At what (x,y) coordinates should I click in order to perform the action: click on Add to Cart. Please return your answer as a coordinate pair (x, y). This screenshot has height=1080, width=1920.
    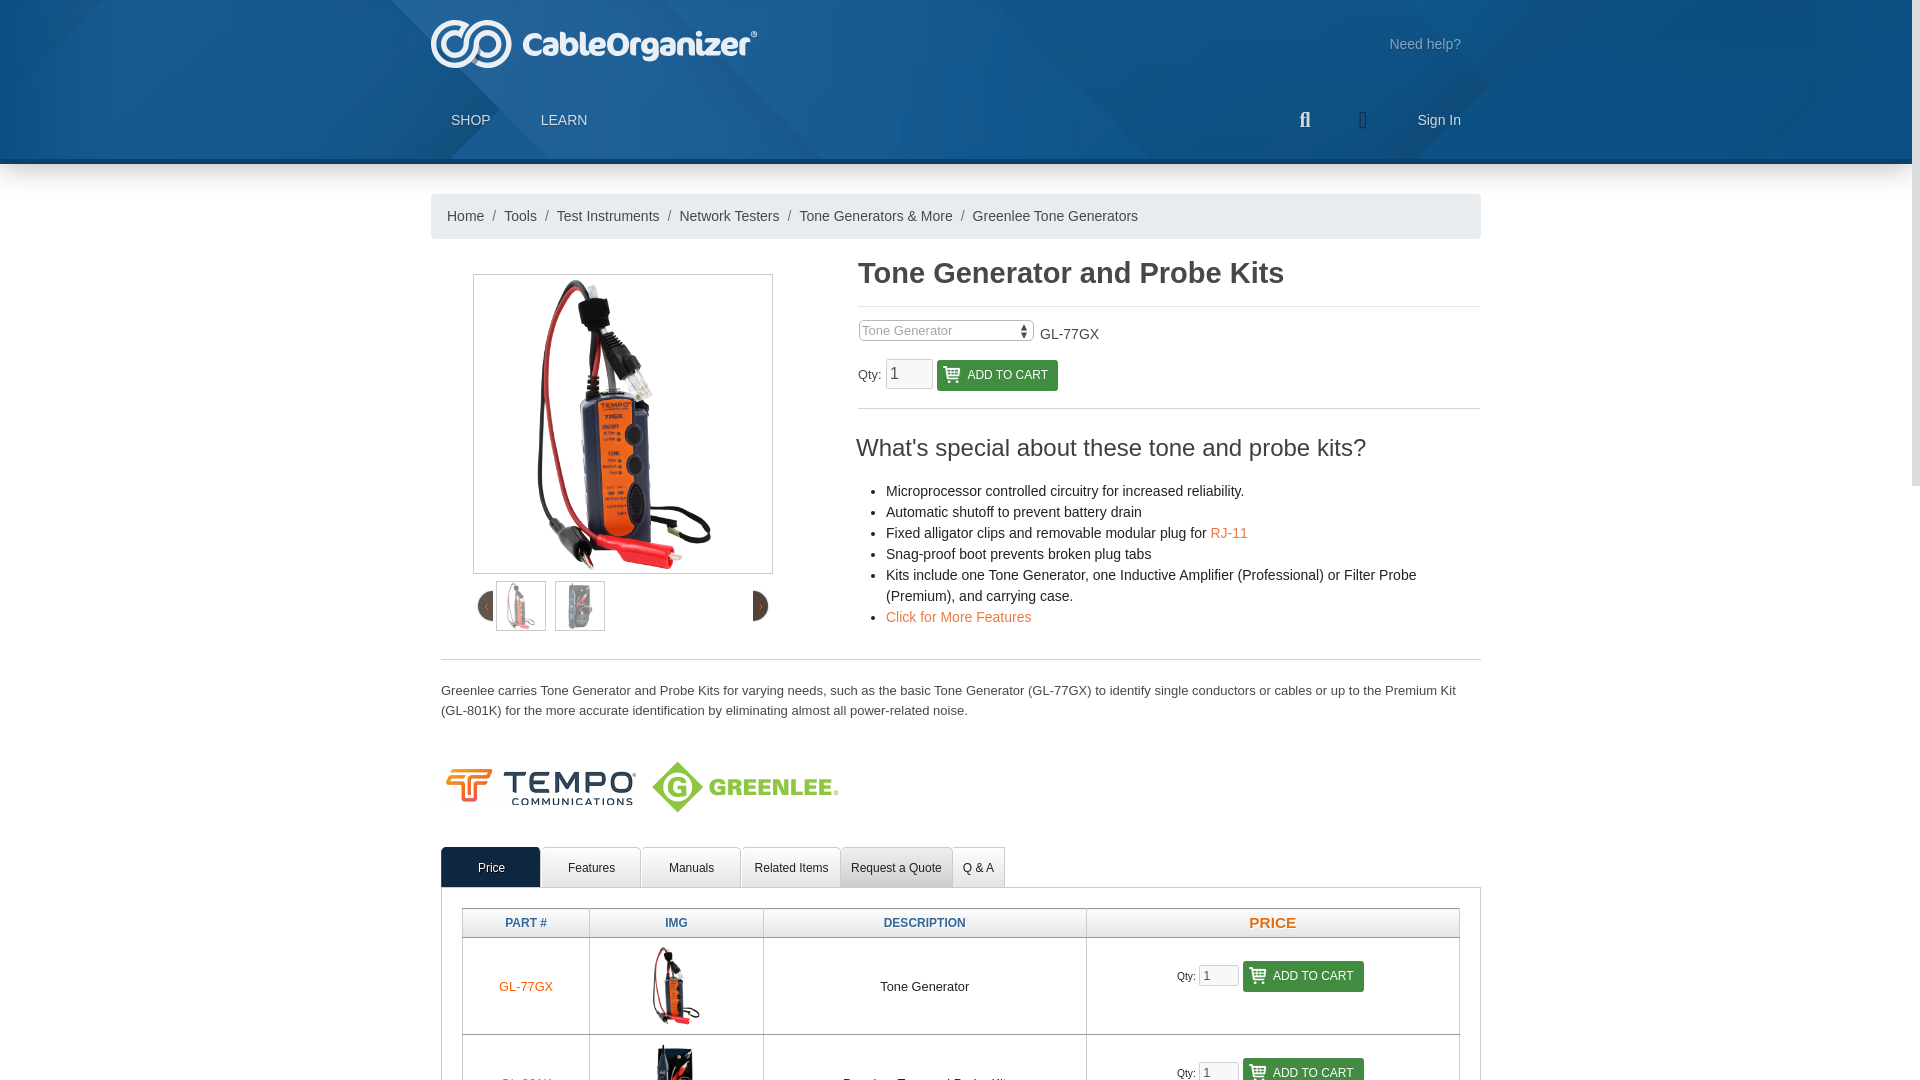
    Looking at the image, I should click on (1302, 976).